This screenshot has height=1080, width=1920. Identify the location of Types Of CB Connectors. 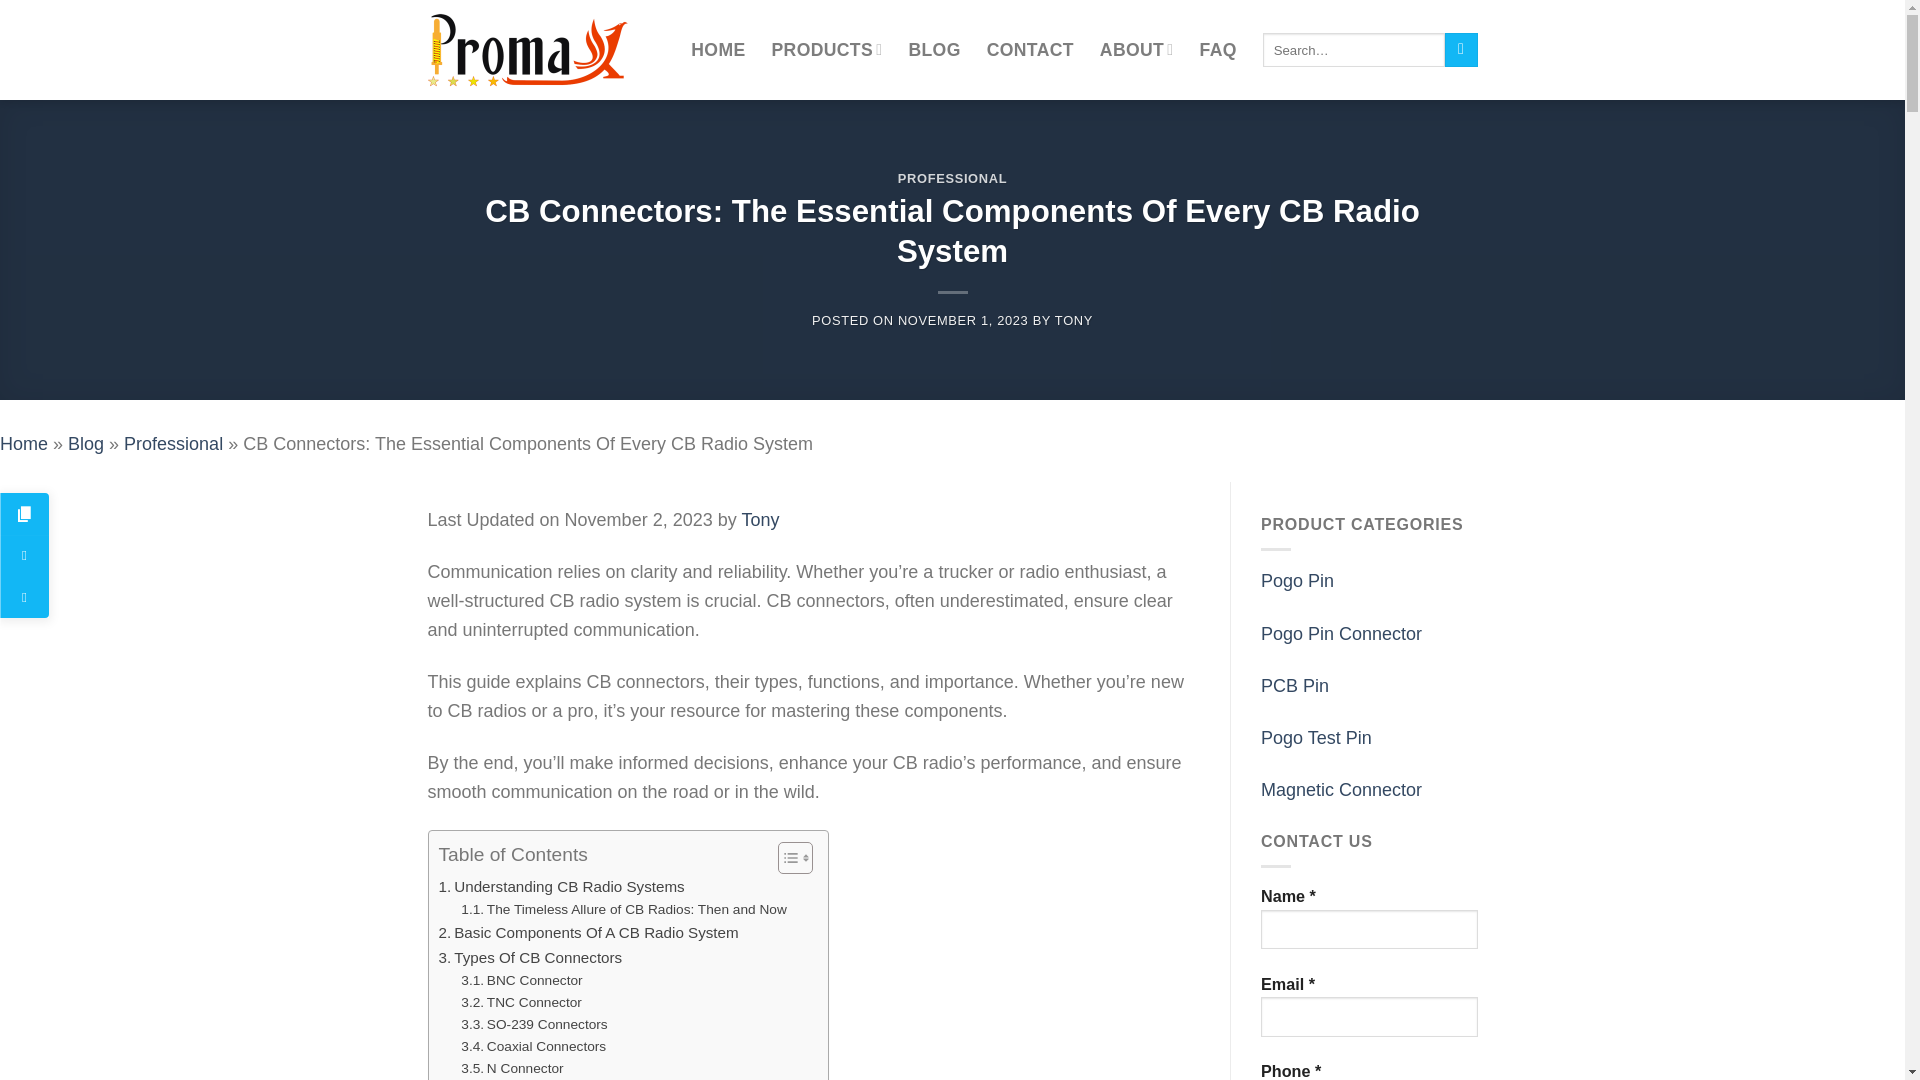
(530, 958).